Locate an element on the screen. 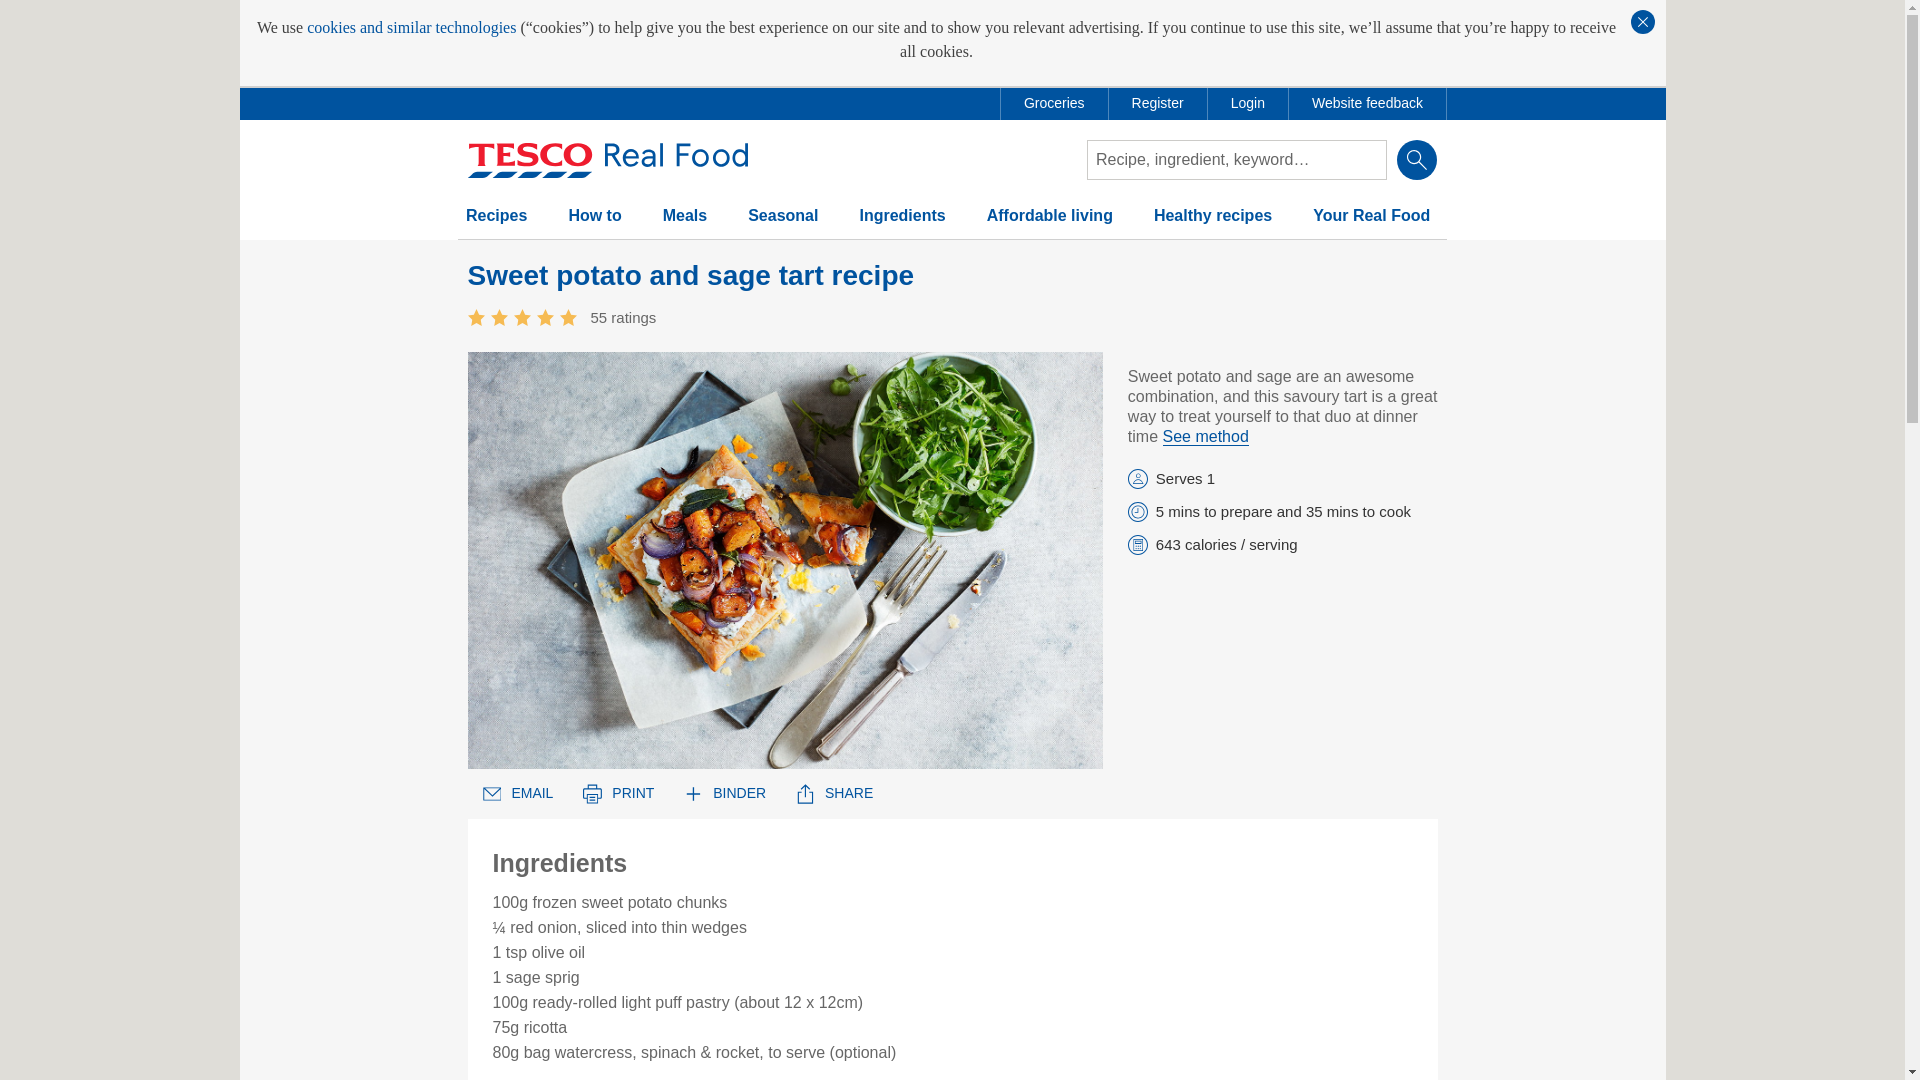 The image size is (1920, 1080). Search is located at coordinates (1416, 160).